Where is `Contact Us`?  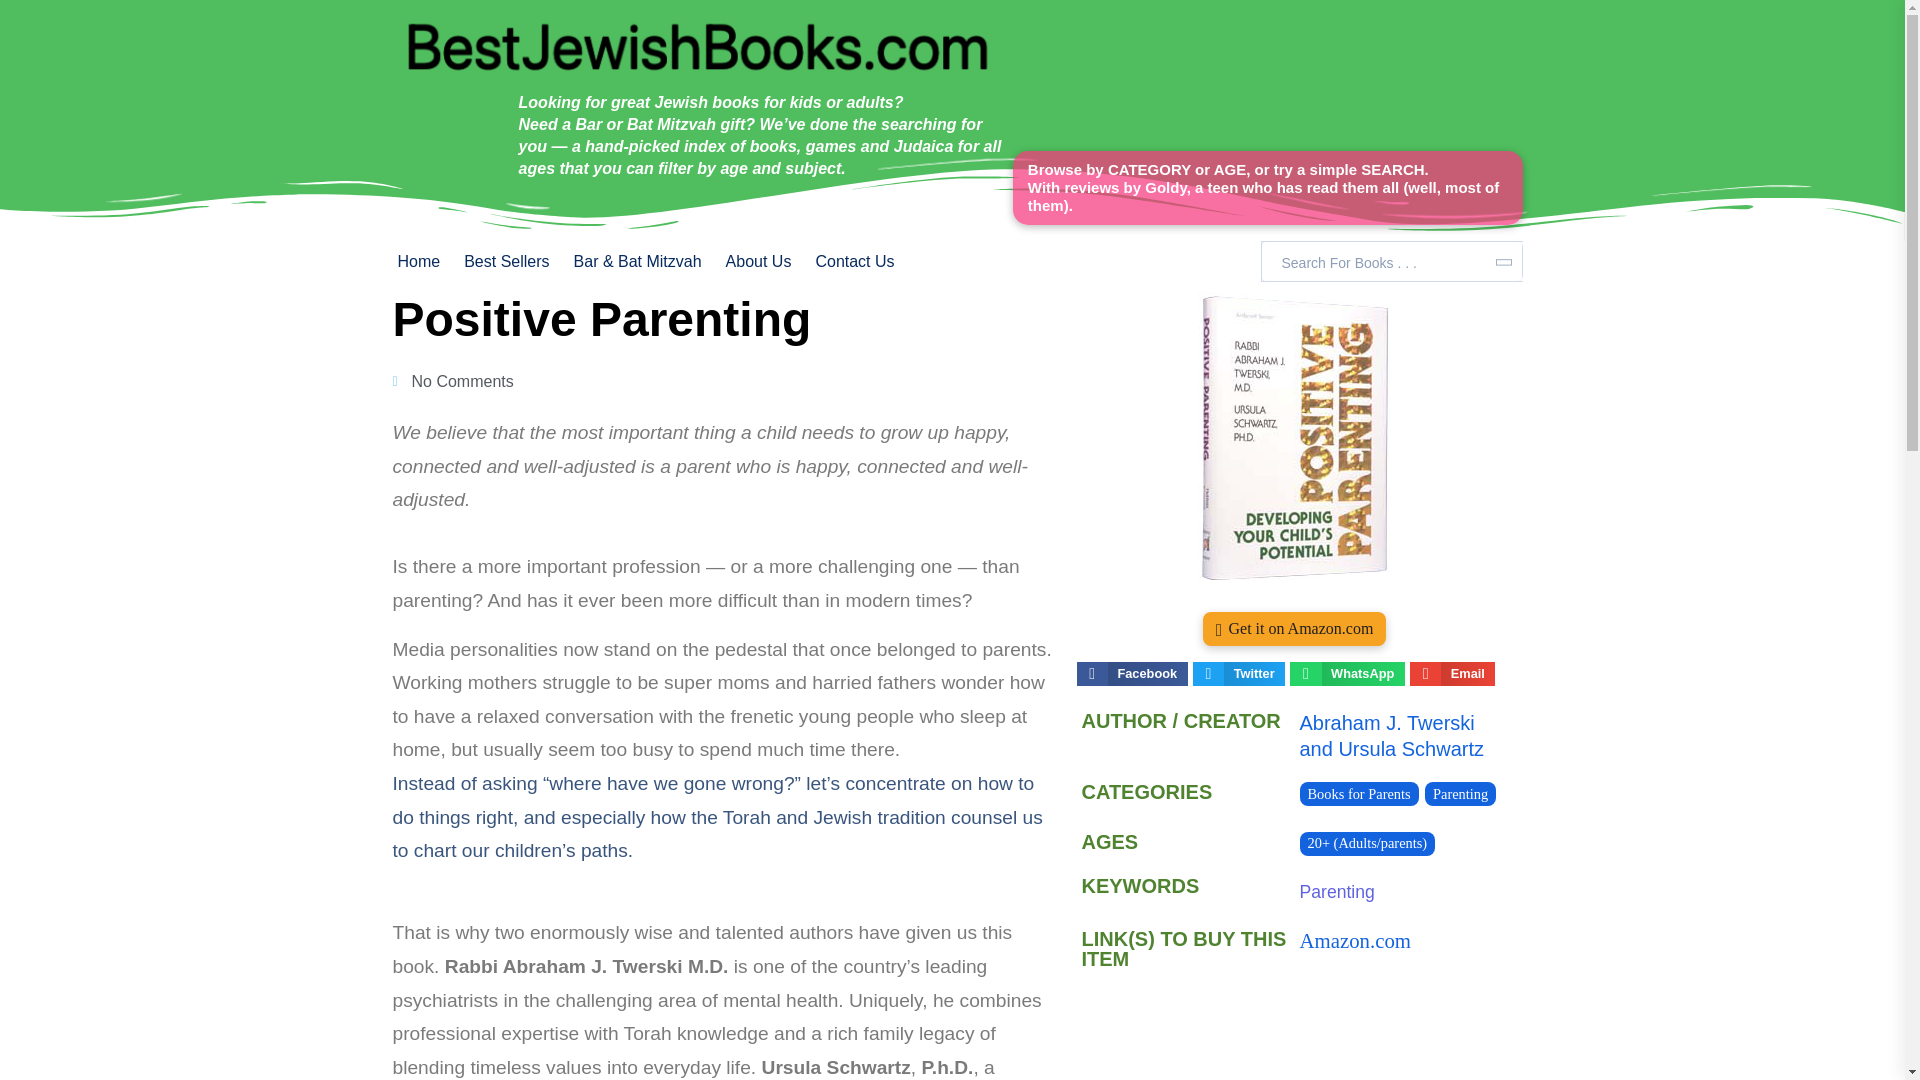
Contact Us is located at coordinates (854, 262).